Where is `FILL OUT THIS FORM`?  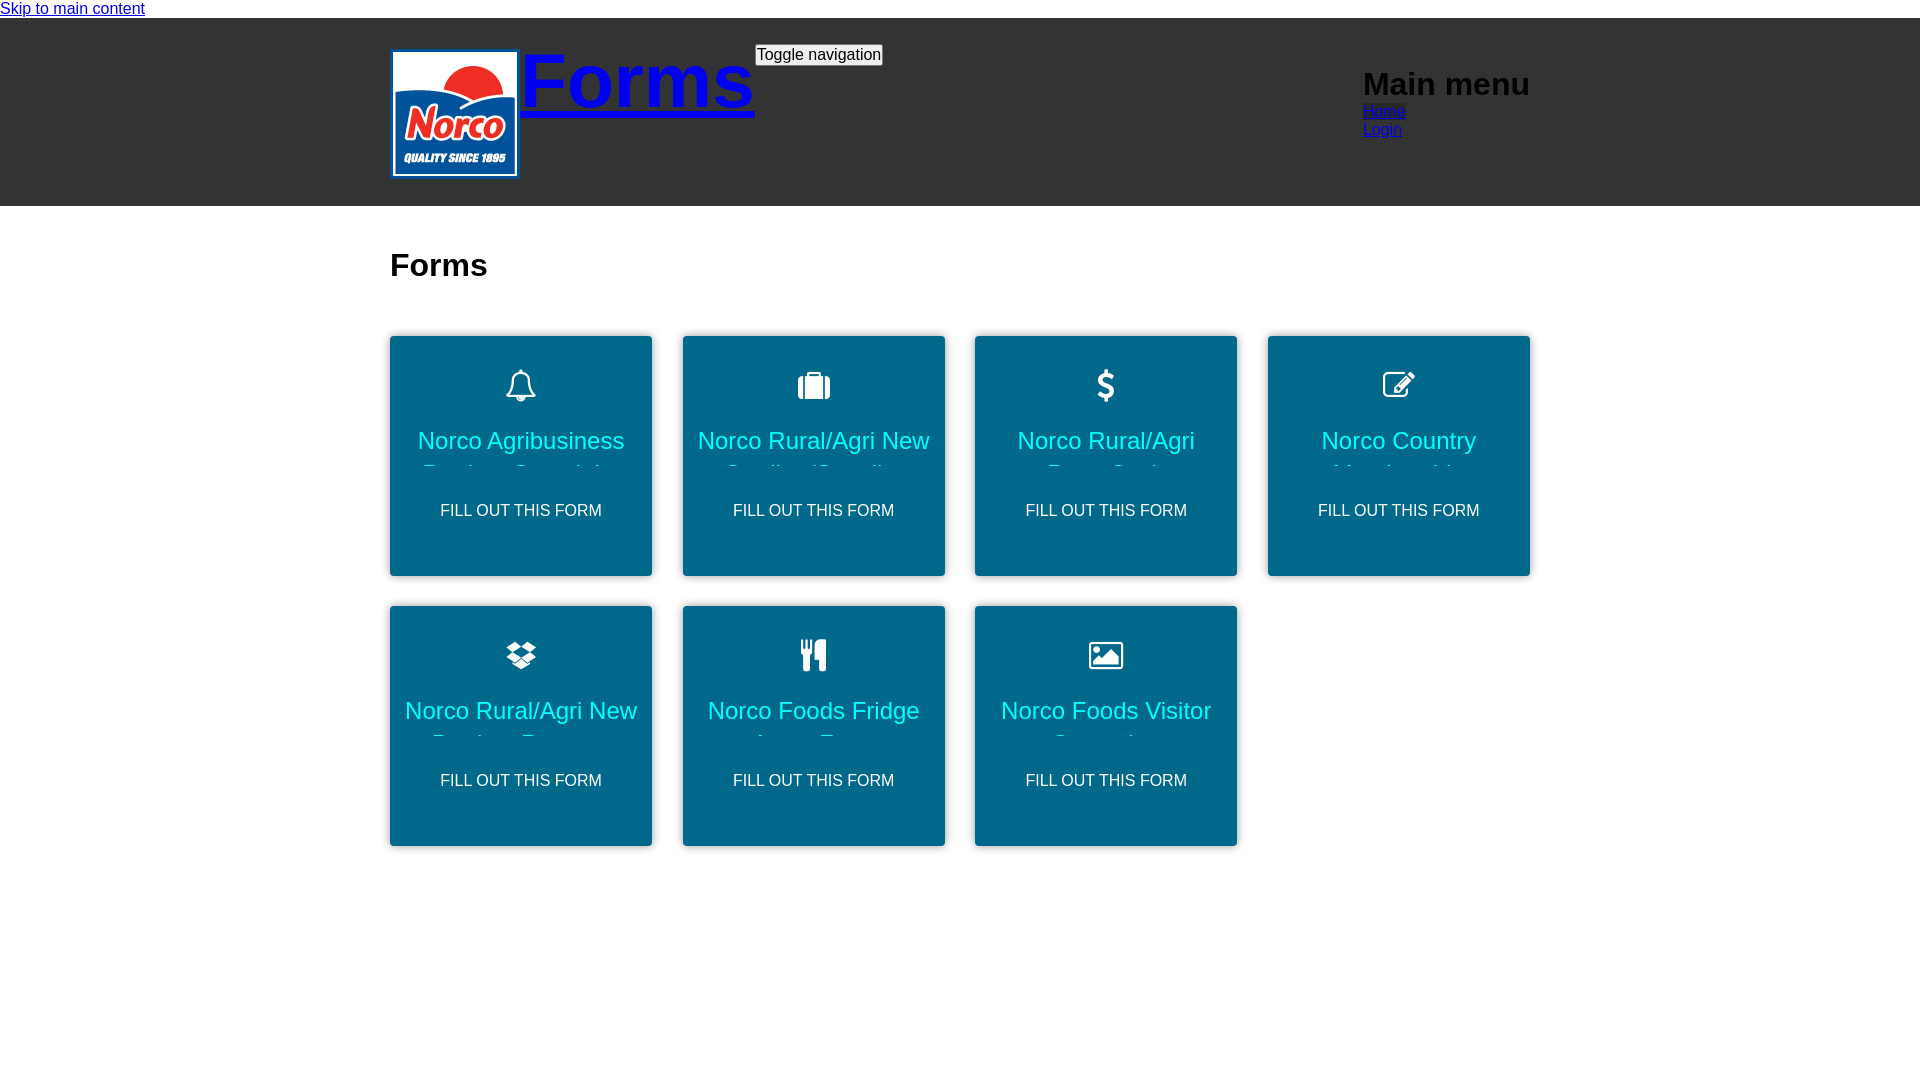
FILL OUT THIS FORM is located at coordinates (521, 781).